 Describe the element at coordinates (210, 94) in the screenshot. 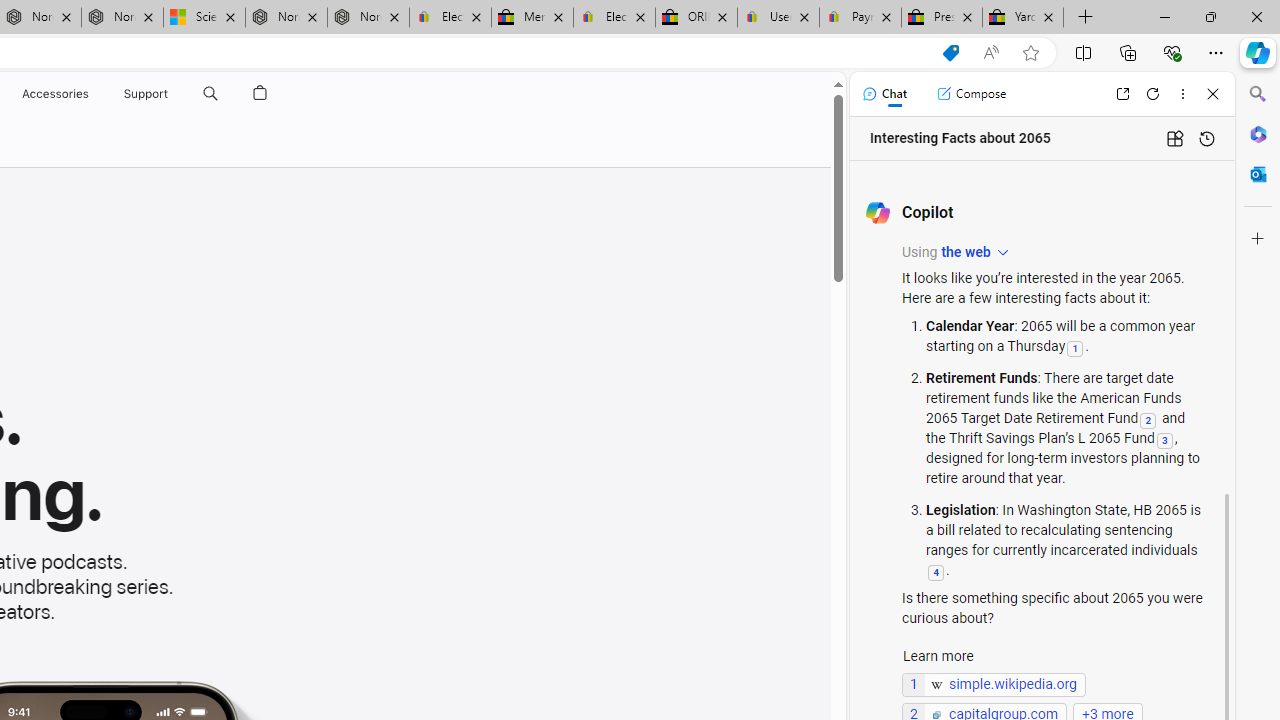

I see `Class: globalnav-item globalnav-search shift-0-1` at that location.